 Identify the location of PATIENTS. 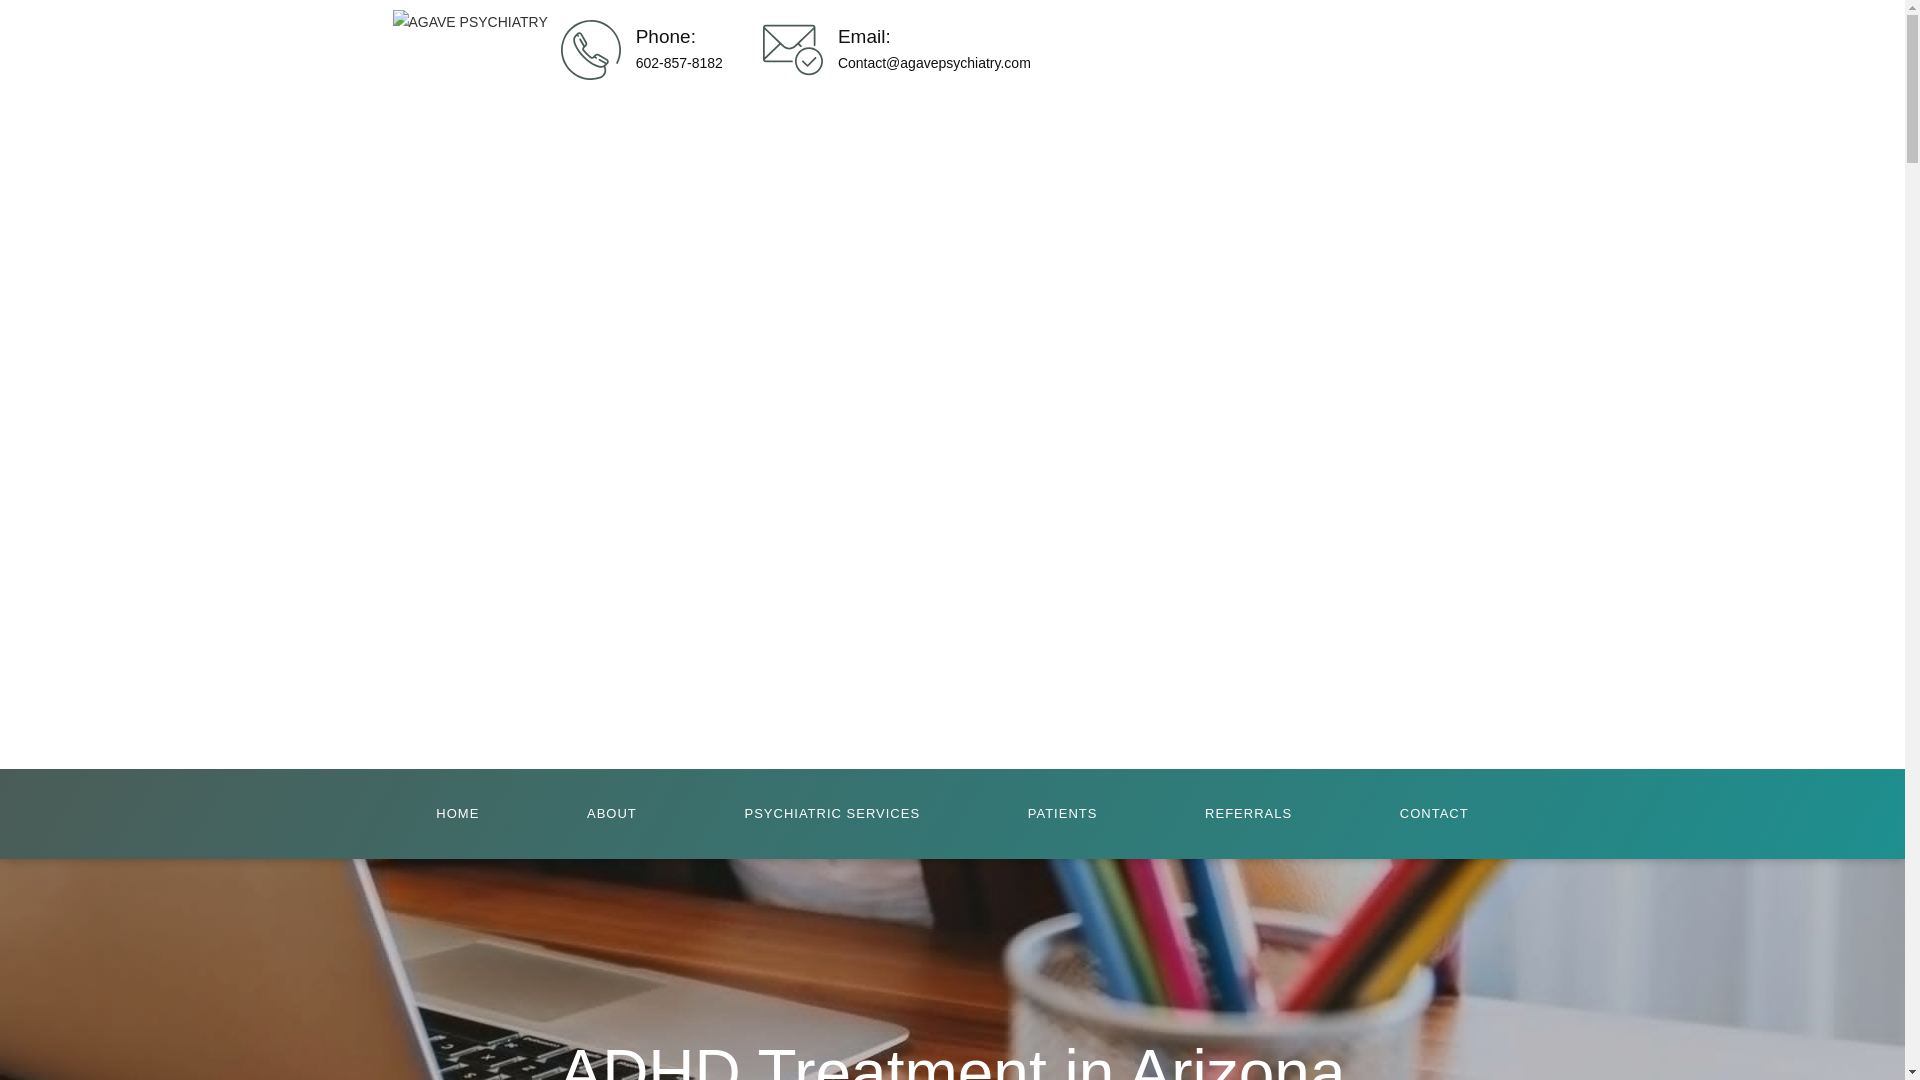
(1062, 813).